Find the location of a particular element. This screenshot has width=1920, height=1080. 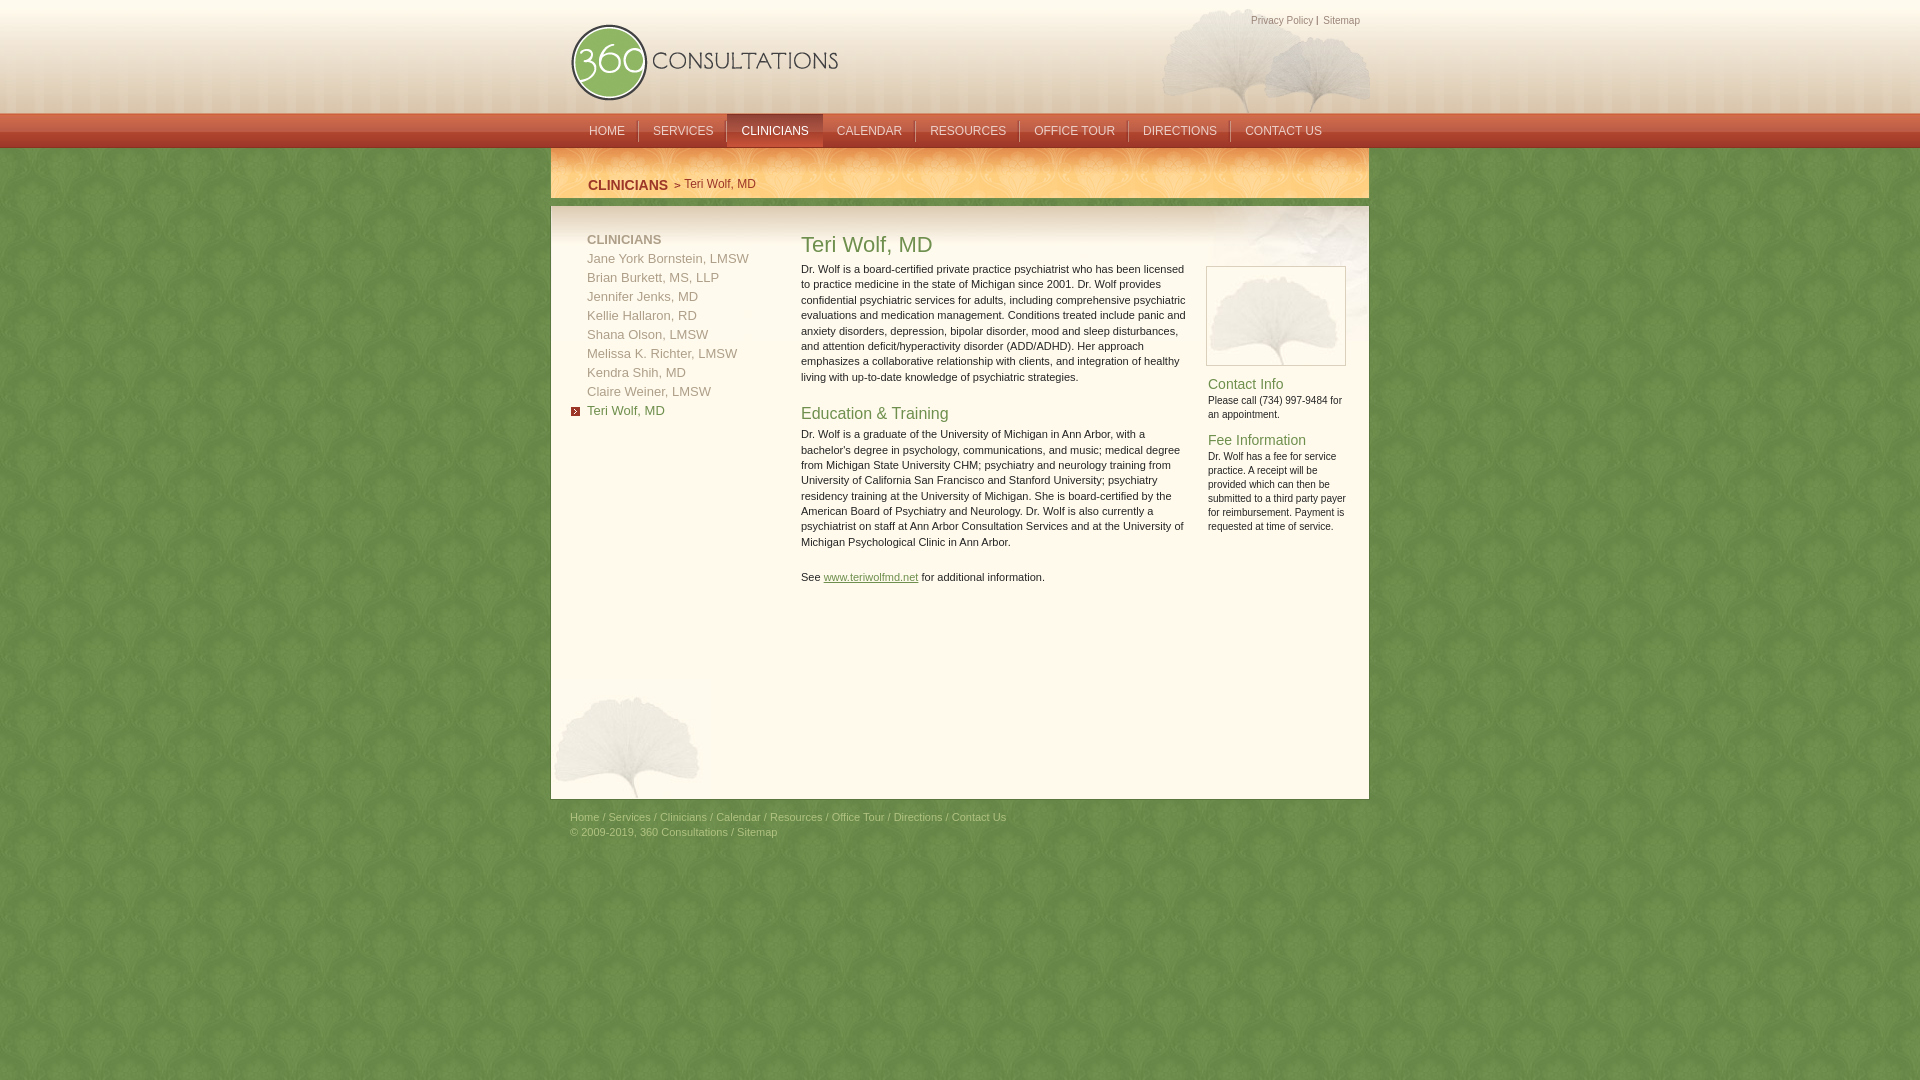

360 Consultations is located at coordinates (710, 60).